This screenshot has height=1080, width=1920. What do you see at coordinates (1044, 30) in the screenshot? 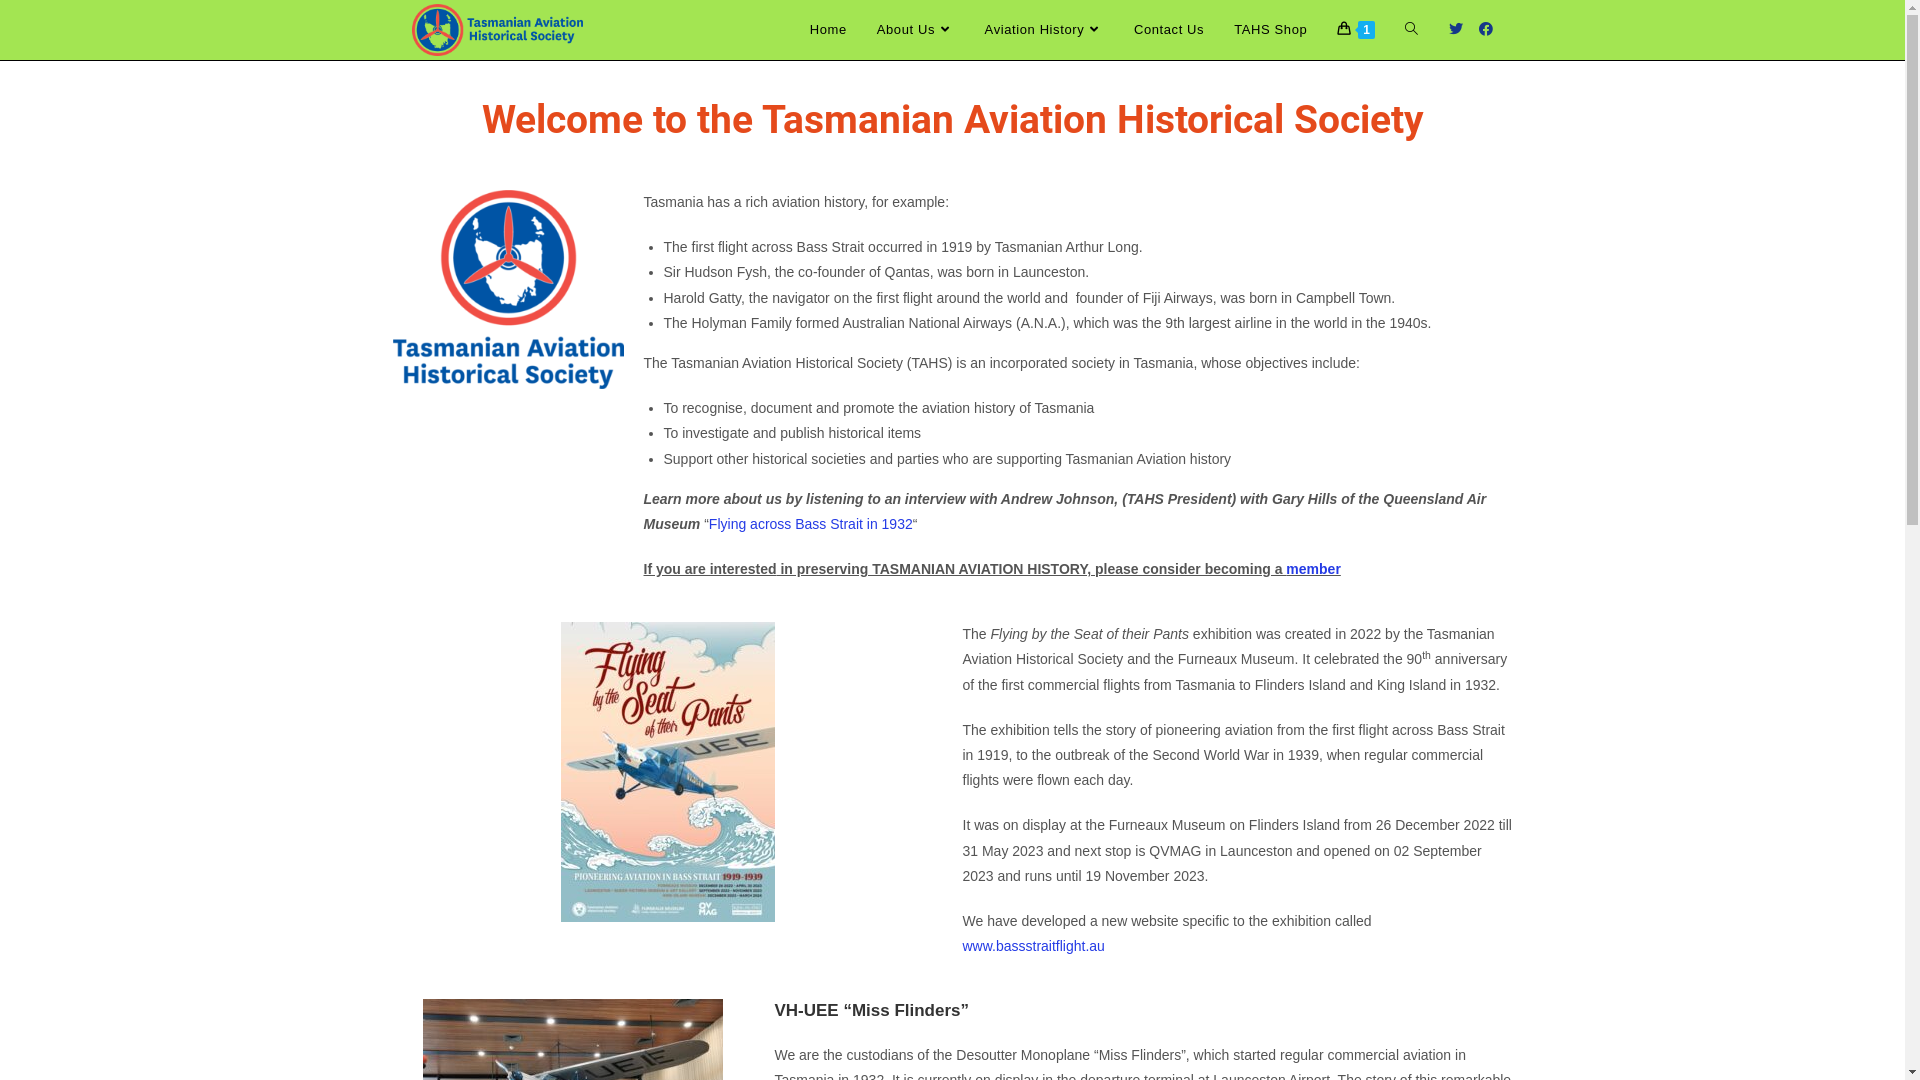
I see `Aviation History` at bounding box center [1044, 30].